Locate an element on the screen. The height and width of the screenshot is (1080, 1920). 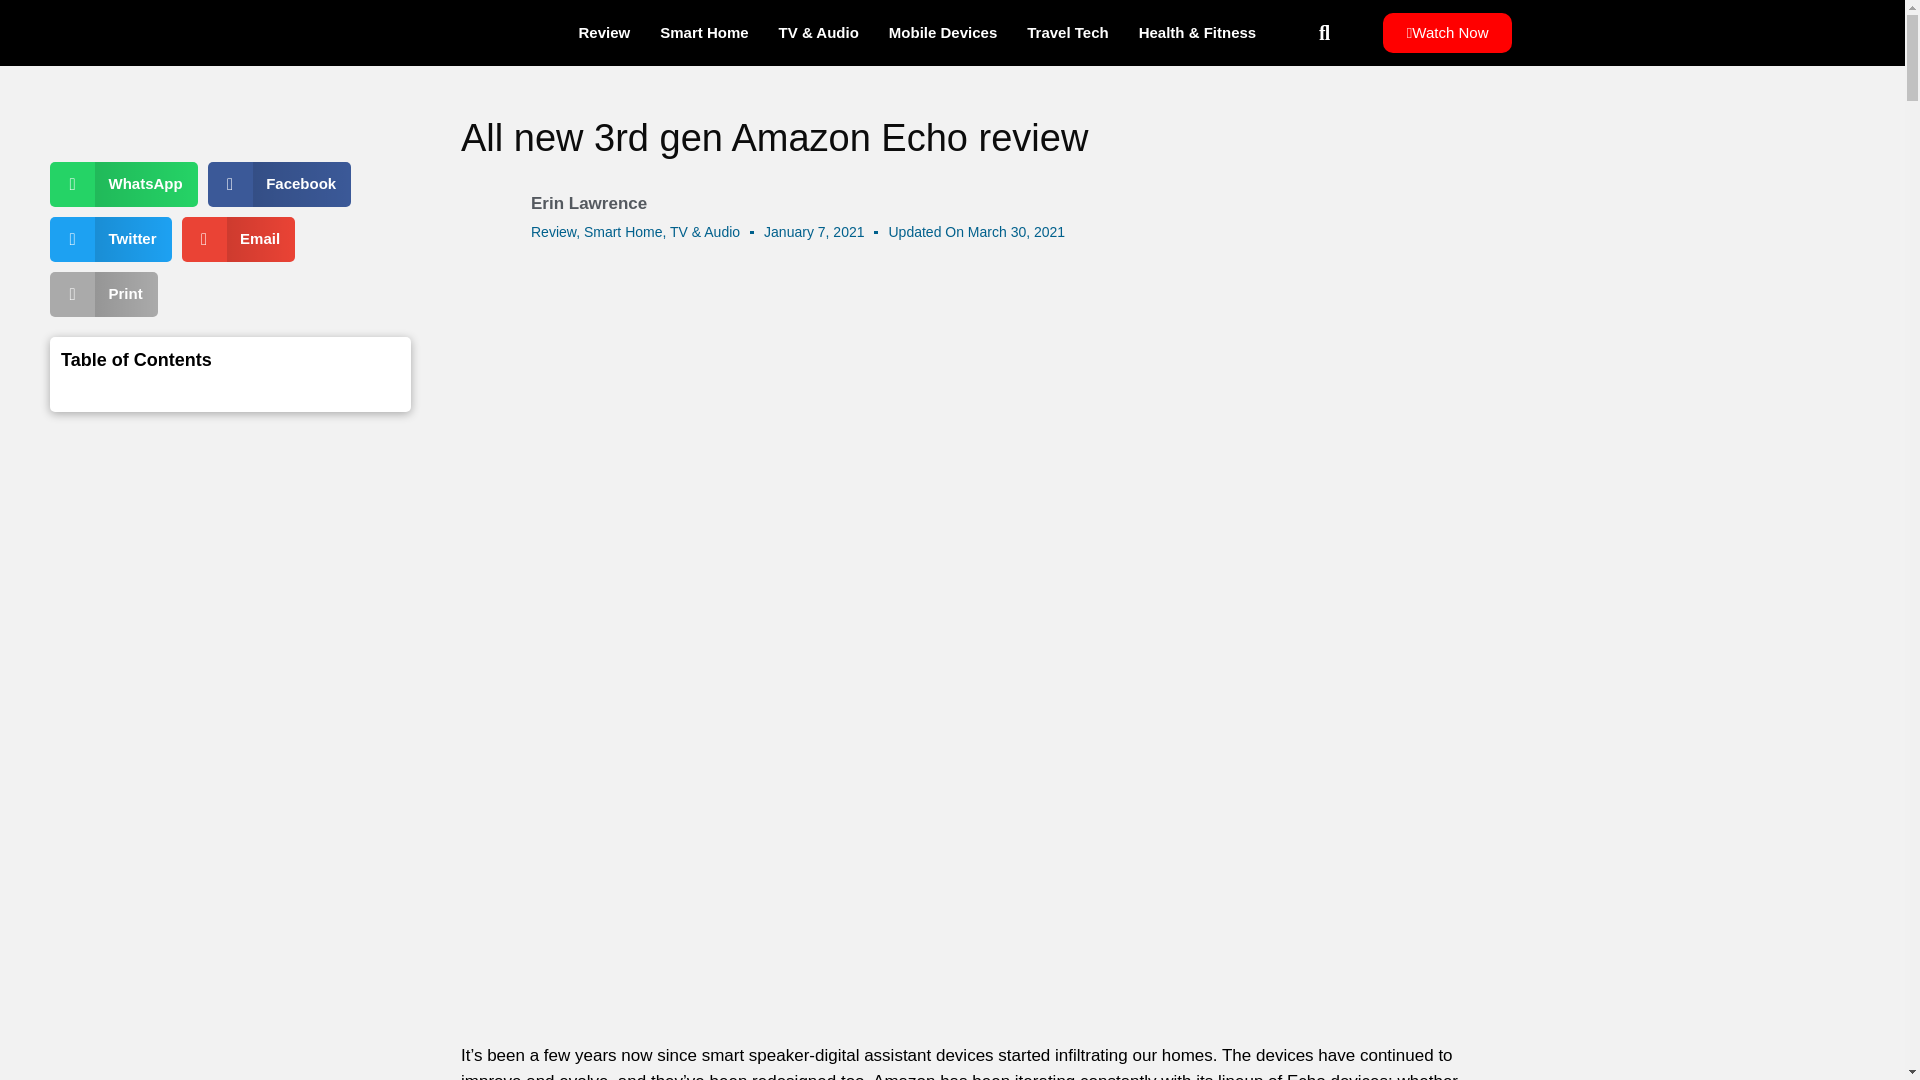
Review is located at coordinates (554, 231).